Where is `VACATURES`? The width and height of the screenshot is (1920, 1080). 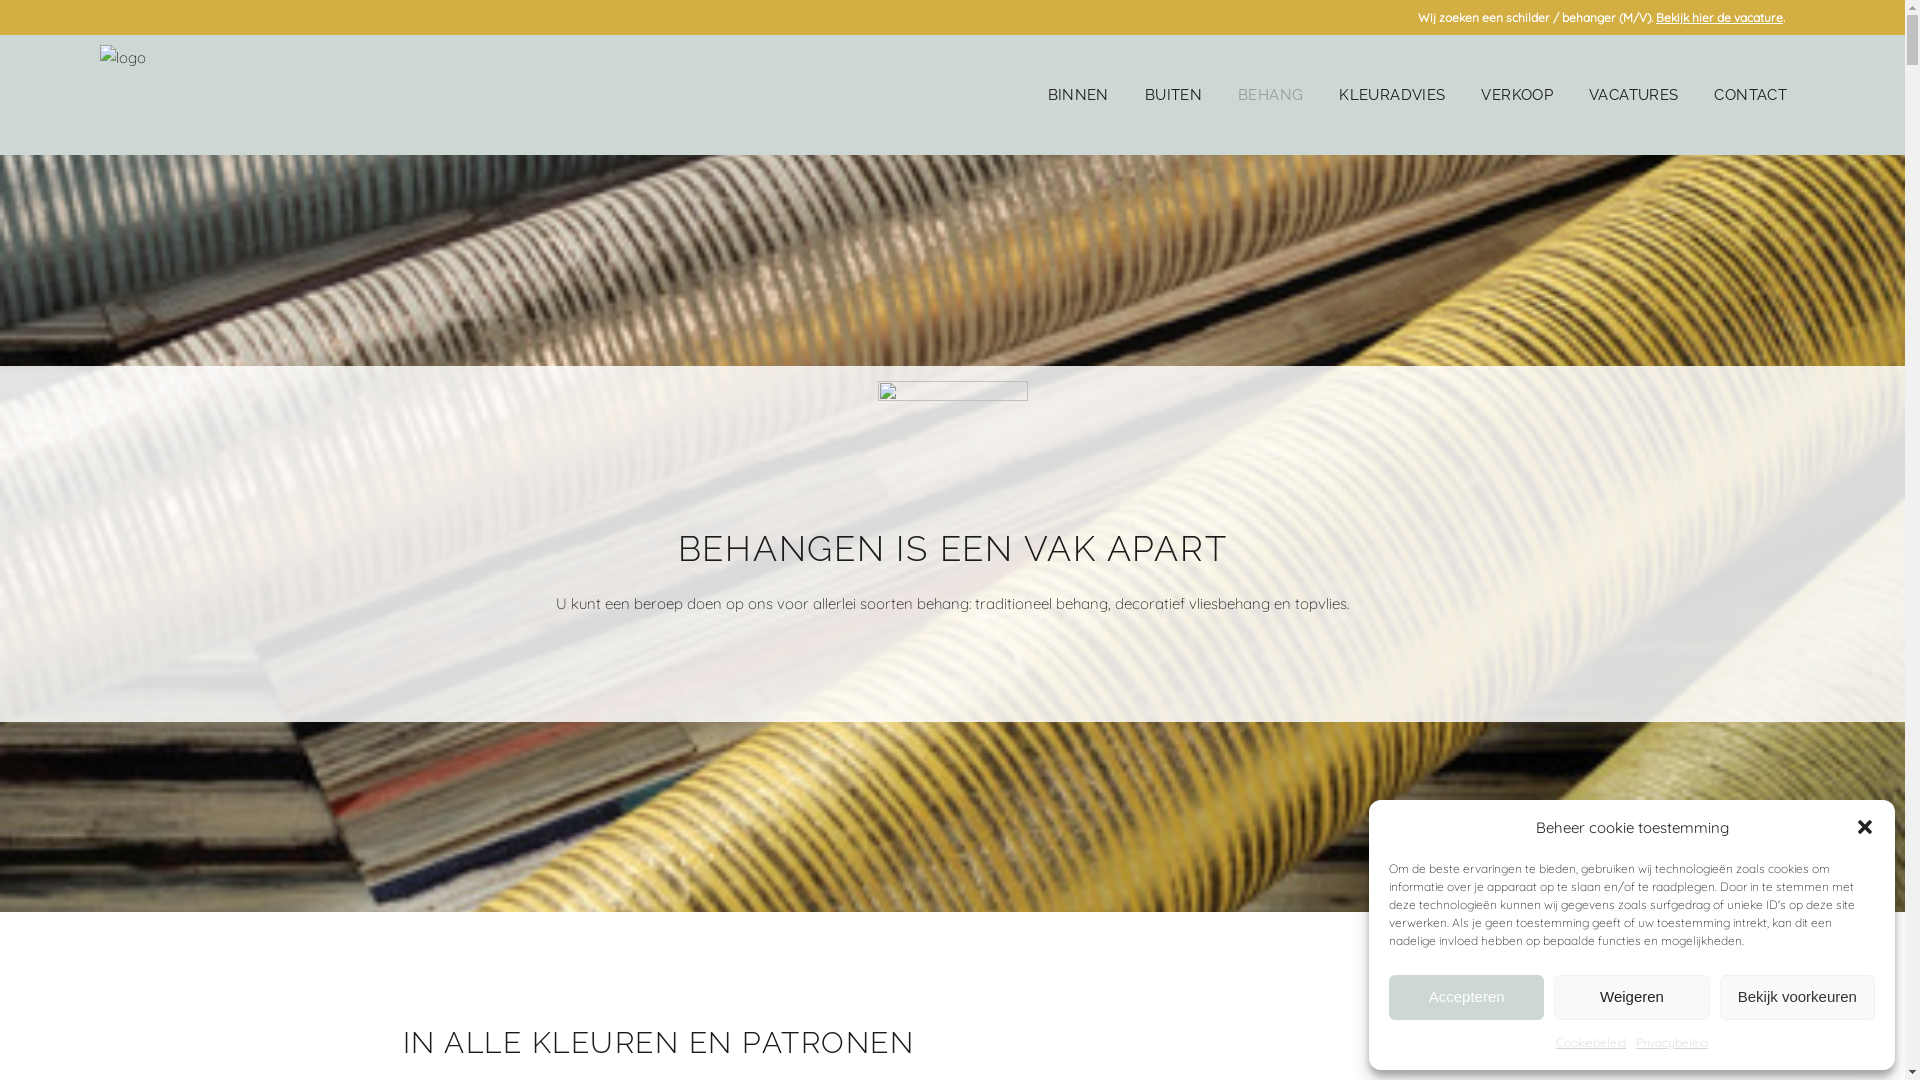
VACATURES is located at coordinates (1634, 95).